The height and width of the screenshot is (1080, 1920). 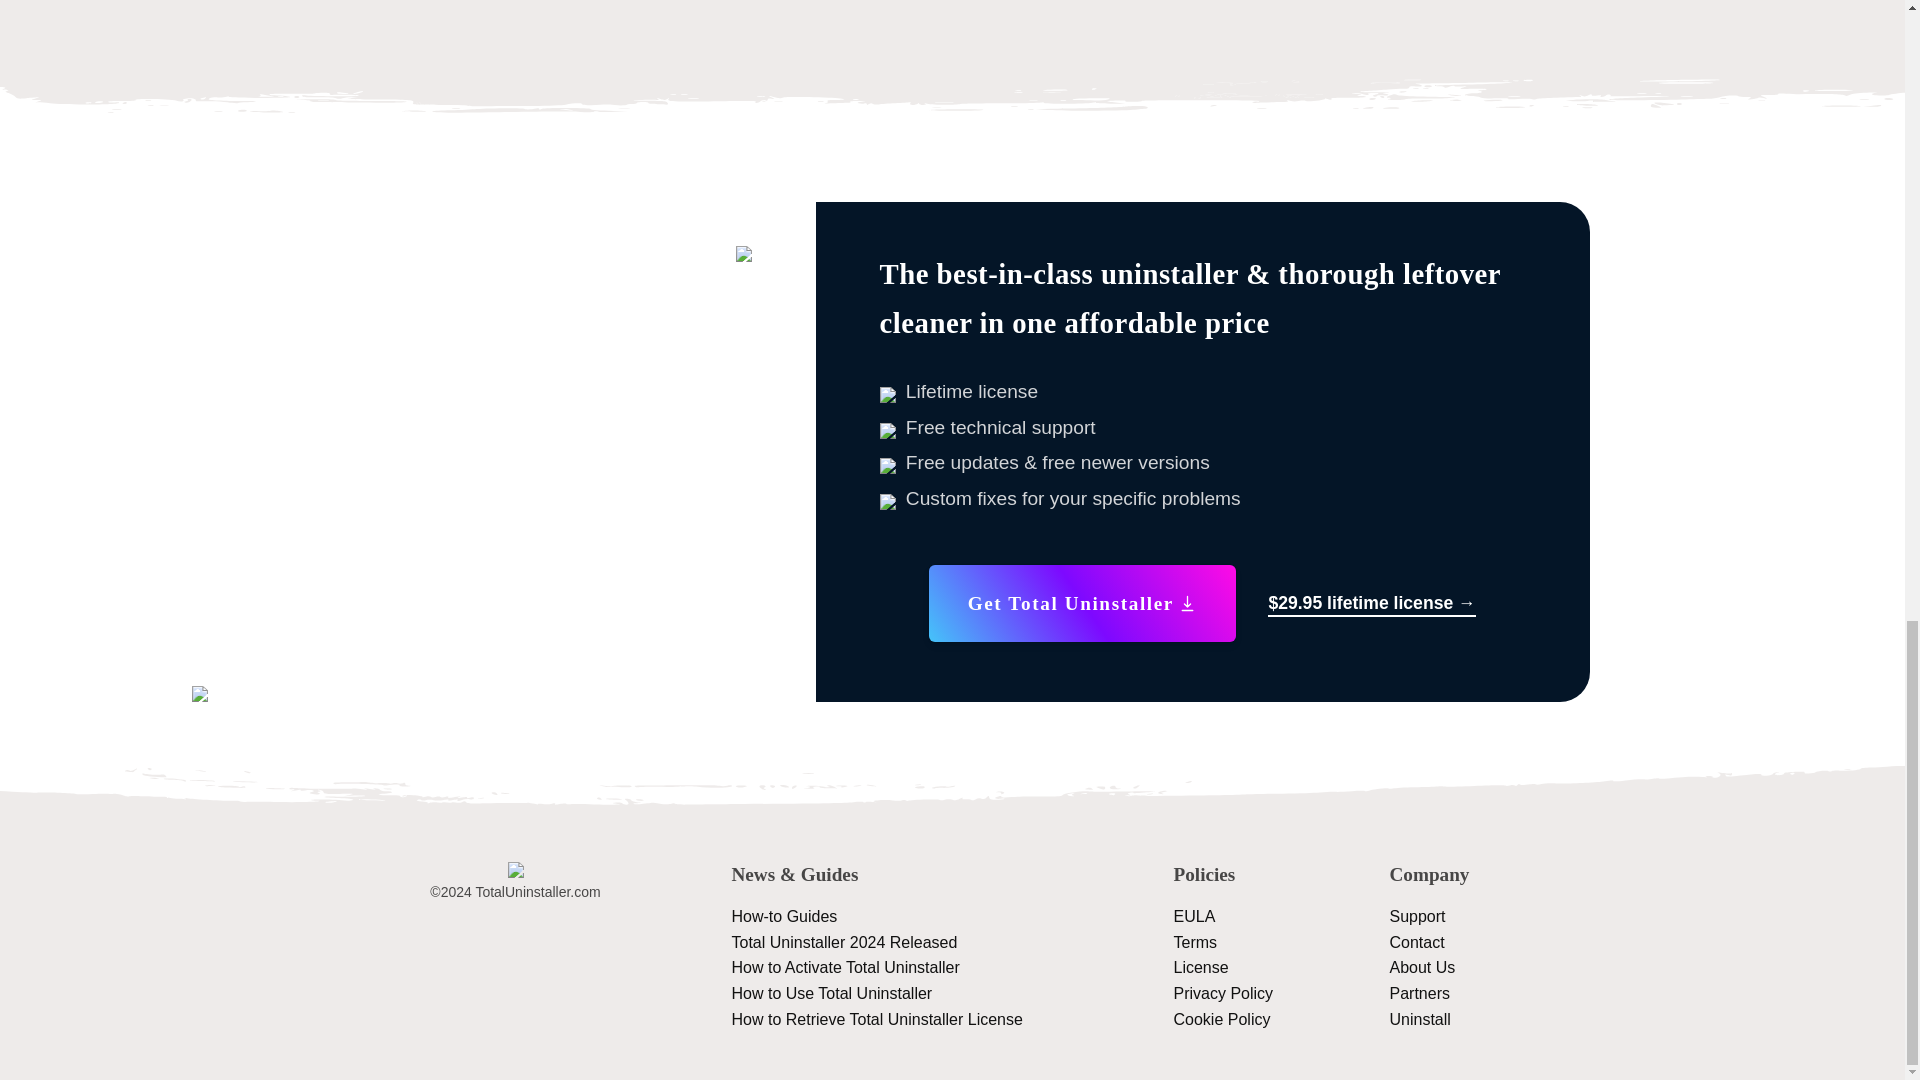 What do you see at coordinates (1418, 916) in the screenshot?
I see `Support` at bounding box center [1418, 916].